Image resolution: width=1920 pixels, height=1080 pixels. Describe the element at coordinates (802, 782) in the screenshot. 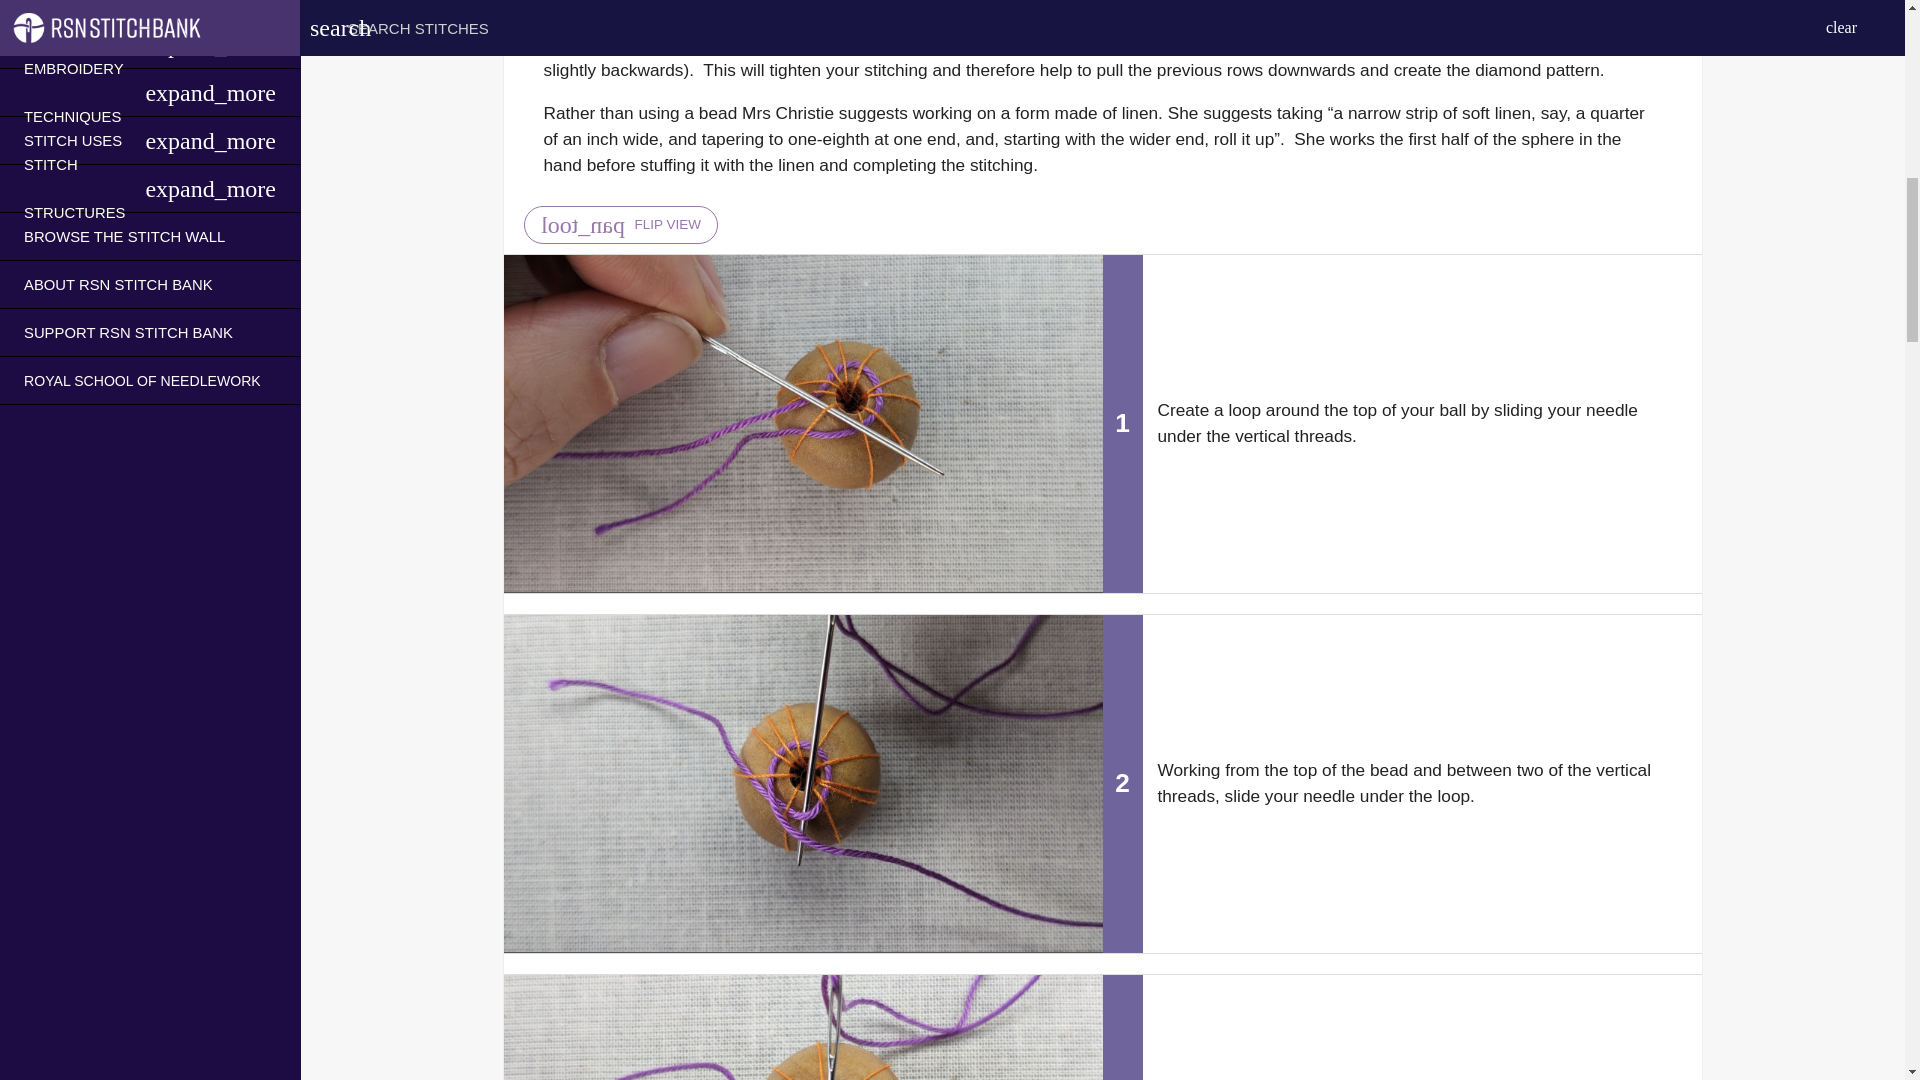

I see `Ball stitch method stage 2` at that location.